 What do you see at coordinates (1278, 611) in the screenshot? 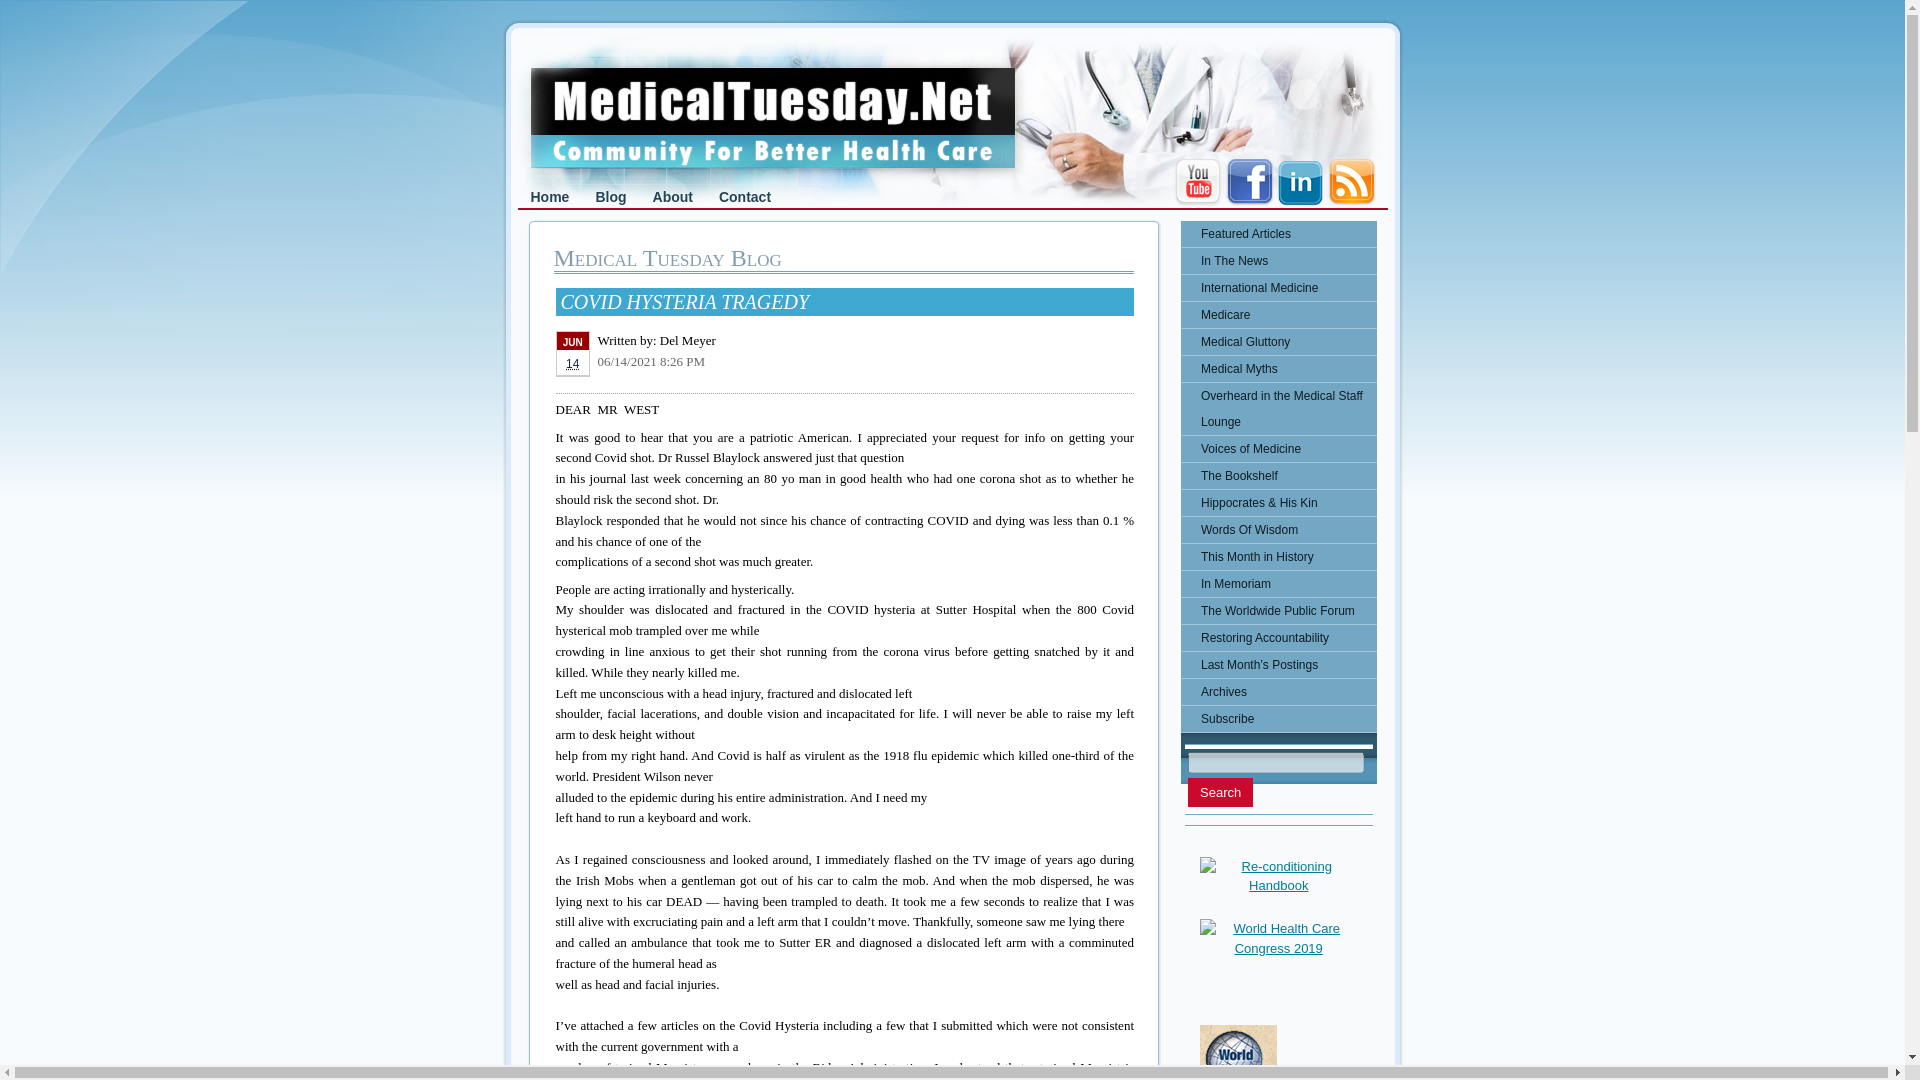
I see `The Worldwide Public Forum` at bounding box center [1278, 611].